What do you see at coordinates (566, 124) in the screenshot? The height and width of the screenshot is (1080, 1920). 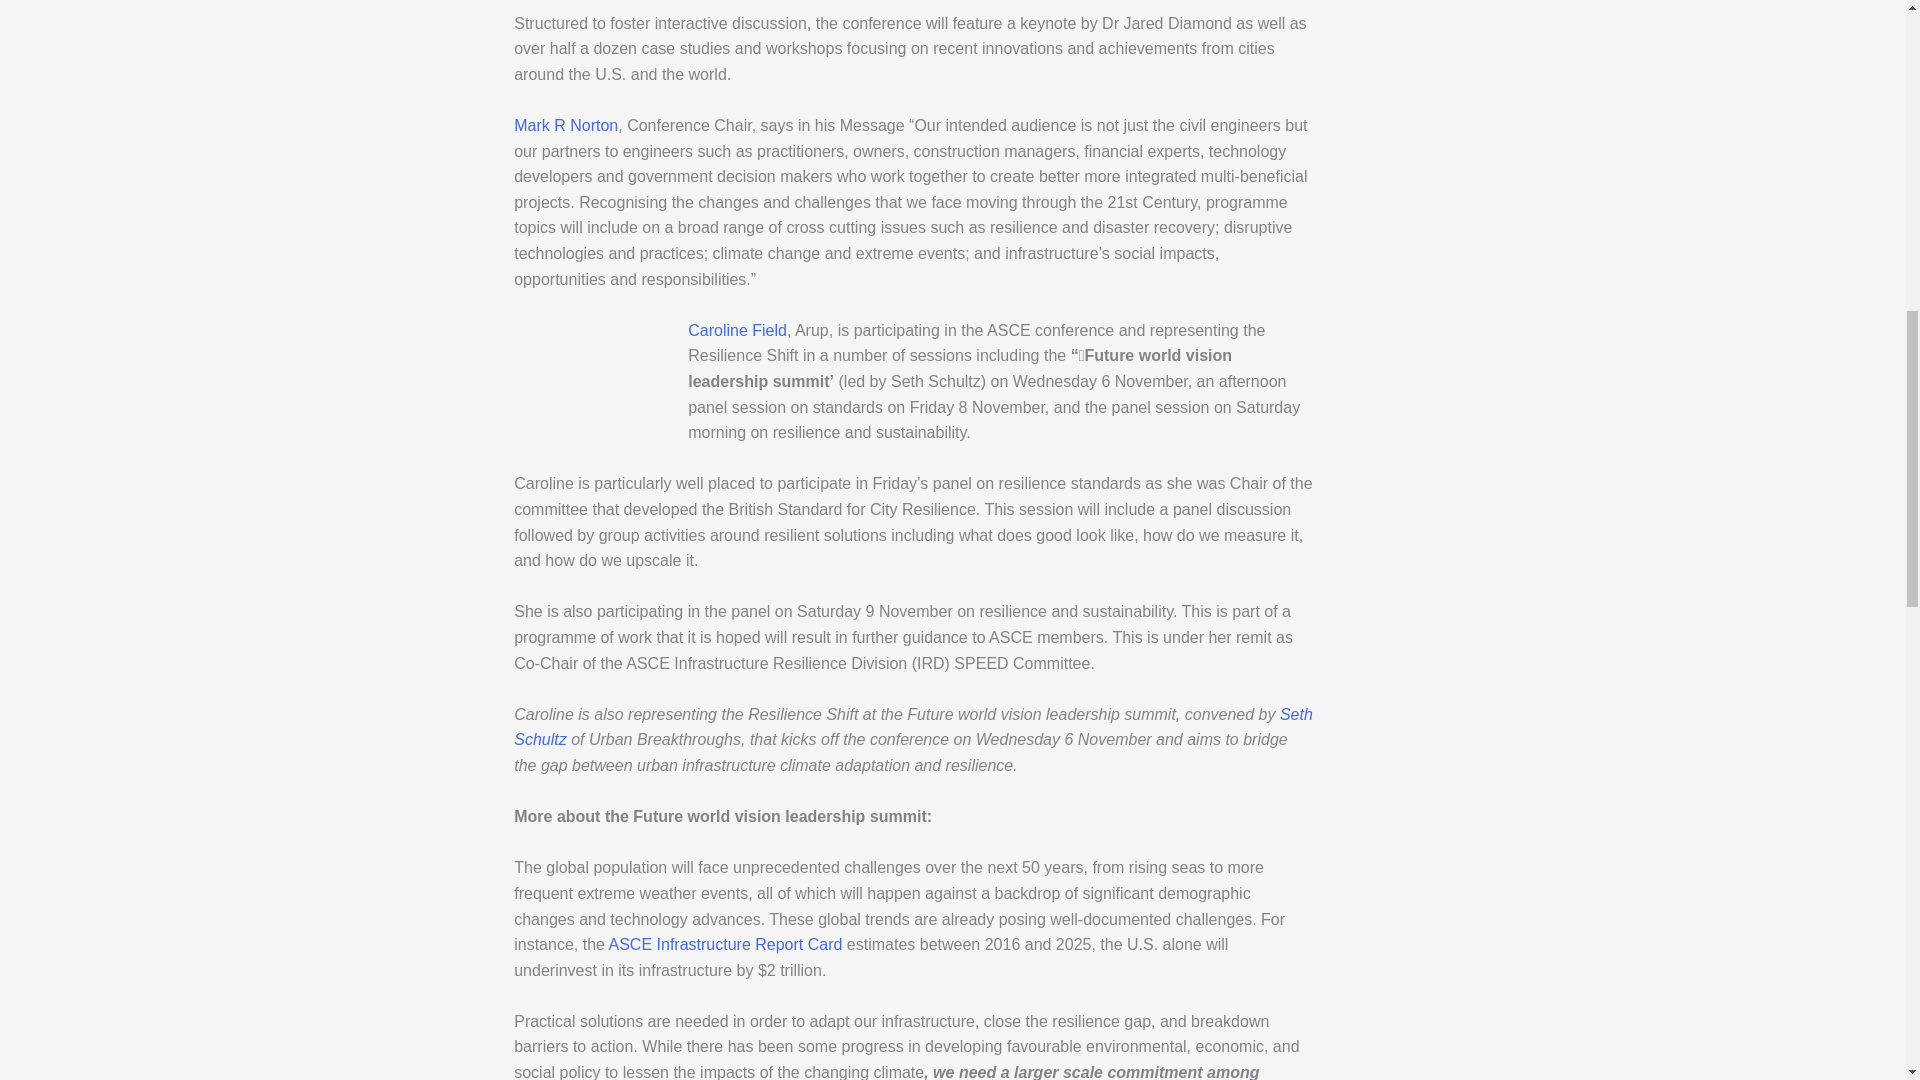 I see `Mark R Norton` at bounding box center [566, 124].